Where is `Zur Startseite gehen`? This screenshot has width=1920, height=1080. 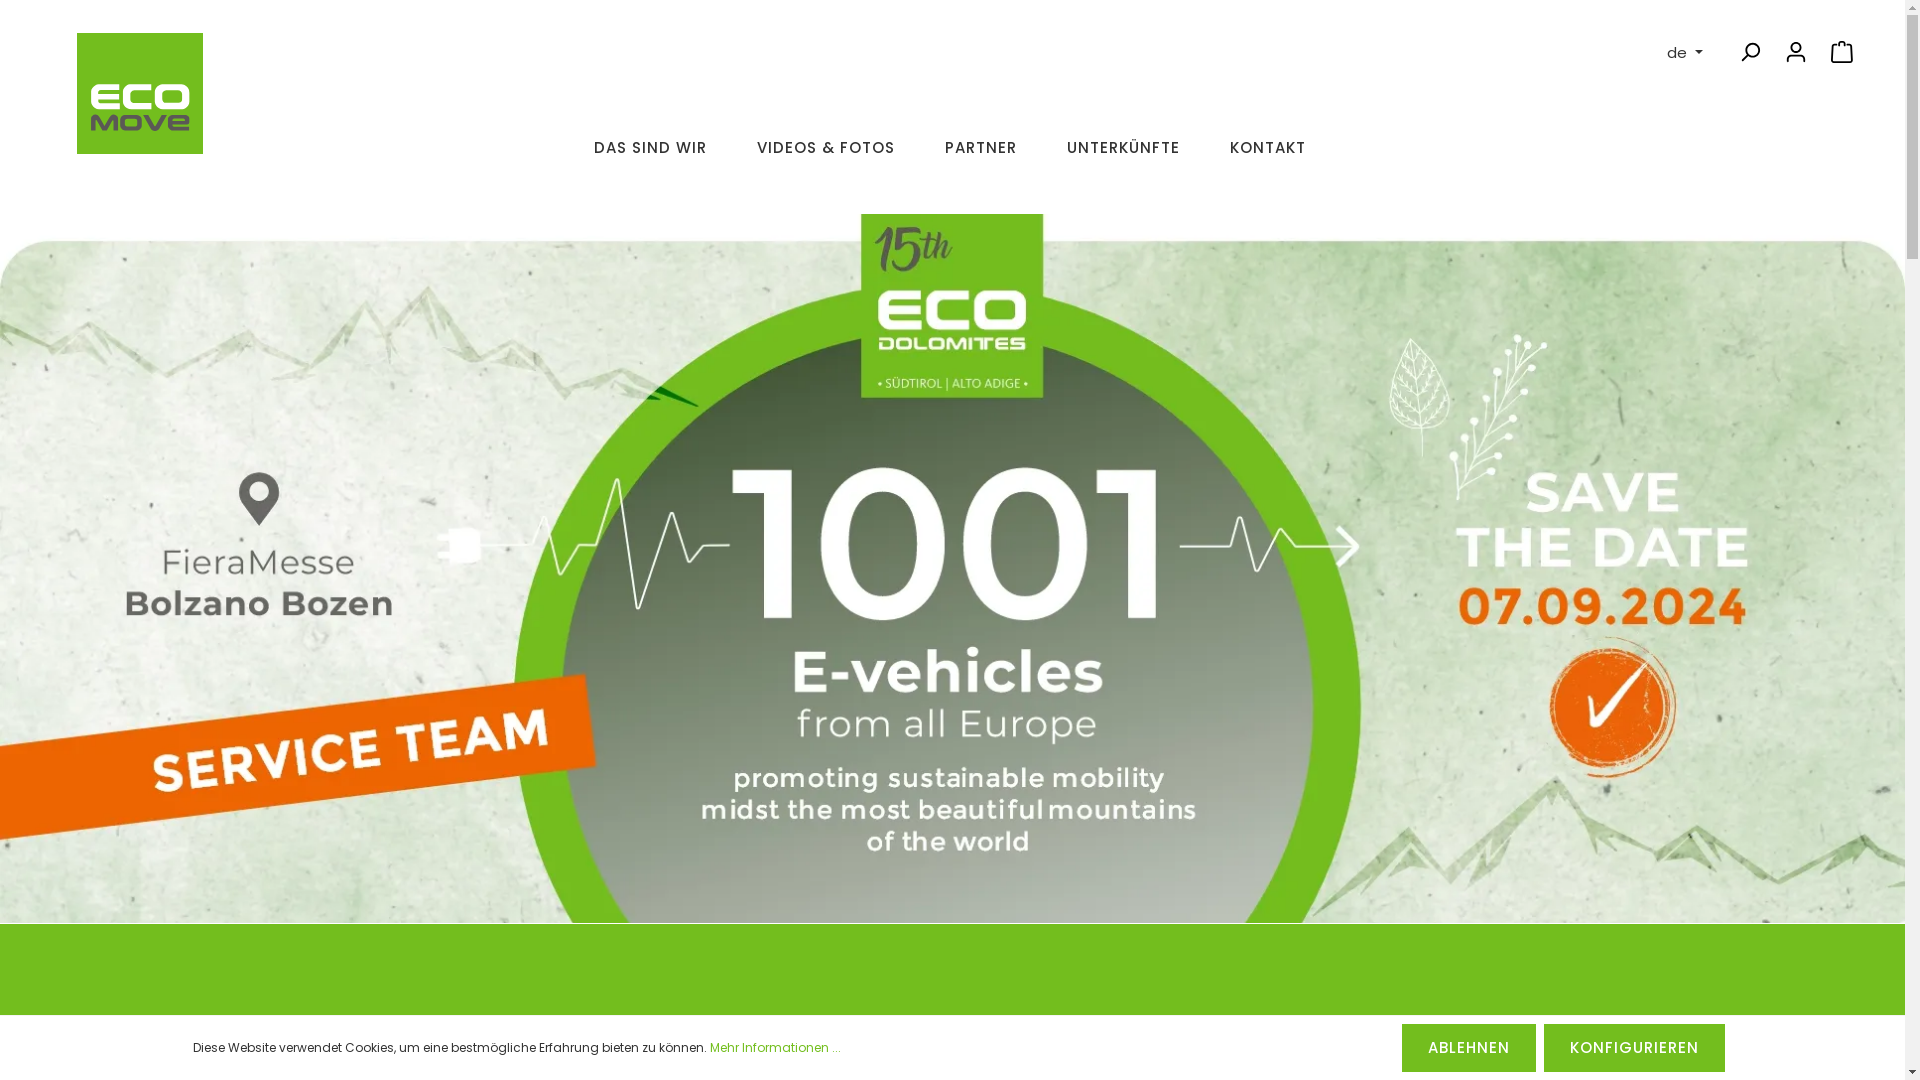 Zur Startseite gehen is located at coordinates (140, 104).